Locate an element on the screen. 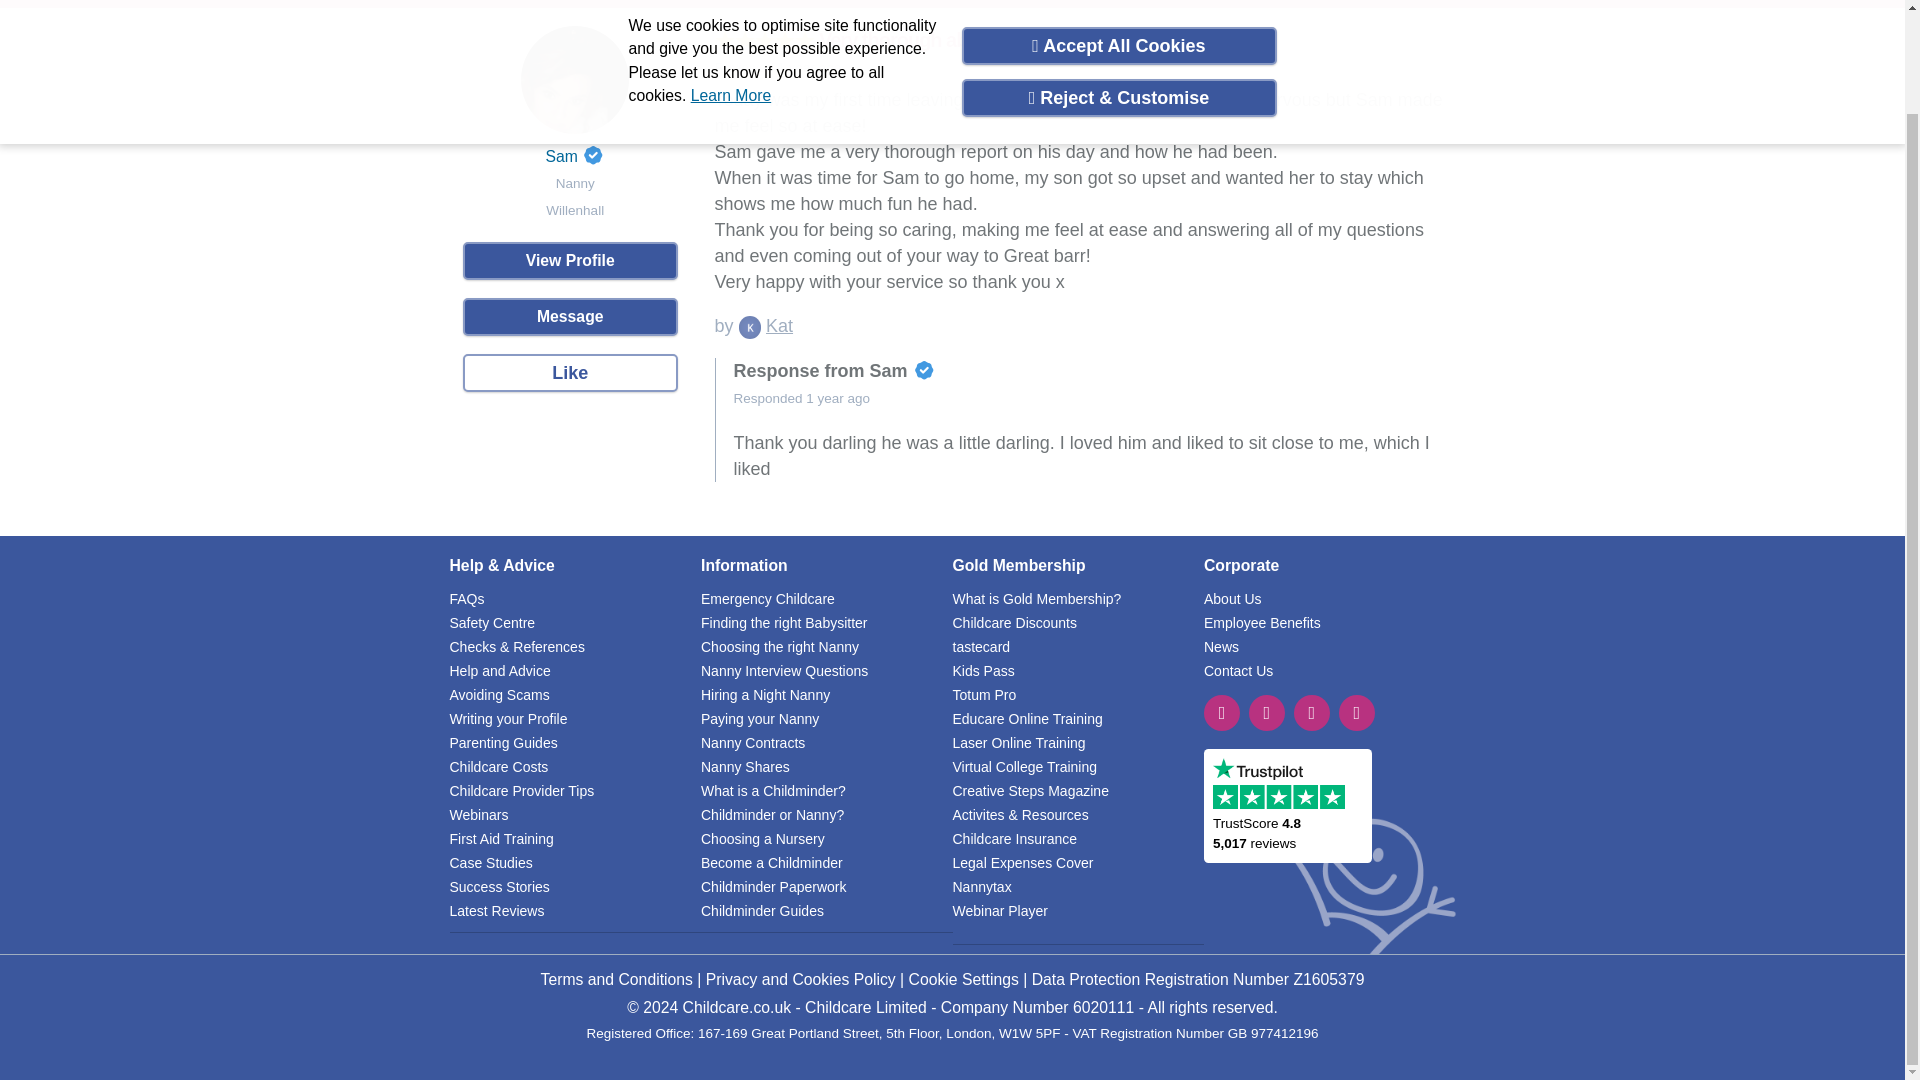  Message is located at coordinates (570, 316).